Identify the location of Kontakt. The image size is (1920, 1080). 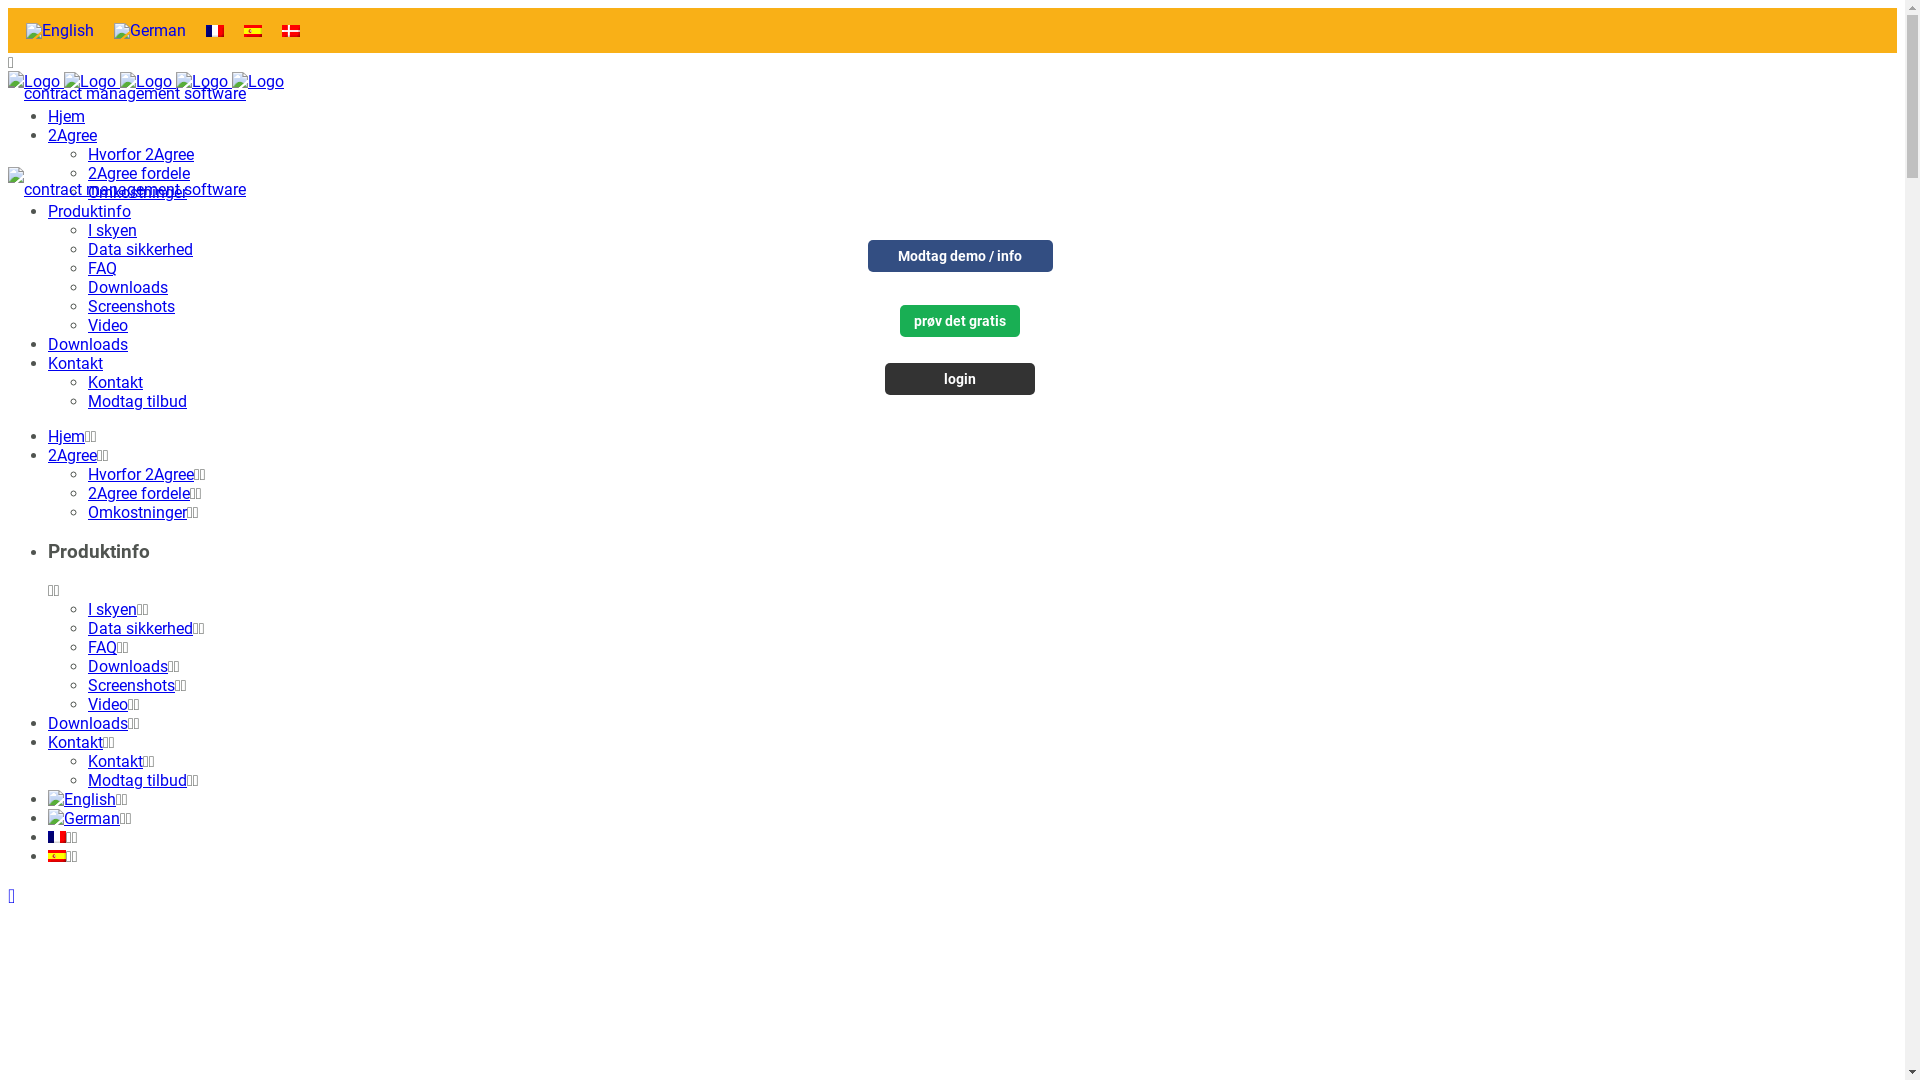
(116, 762).